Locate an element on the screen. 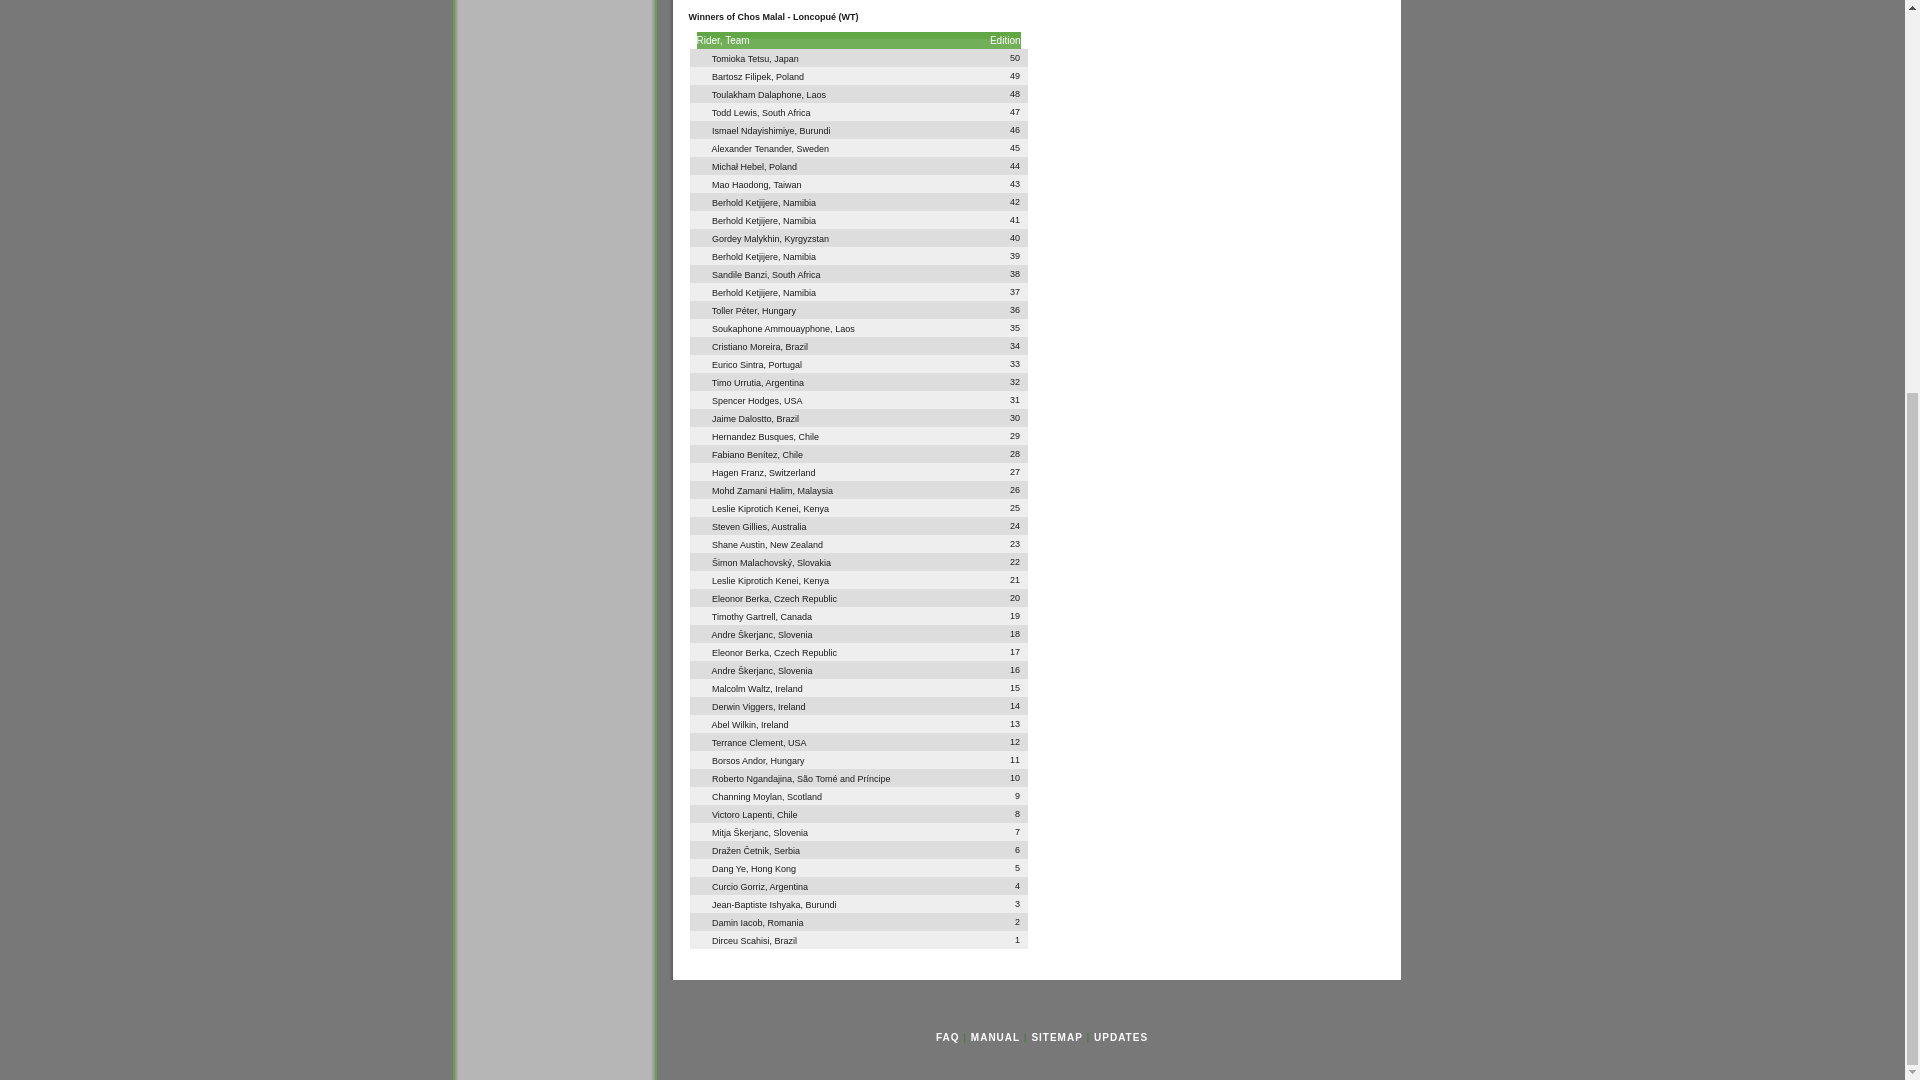  Poland is located at coordinates (790, 77).